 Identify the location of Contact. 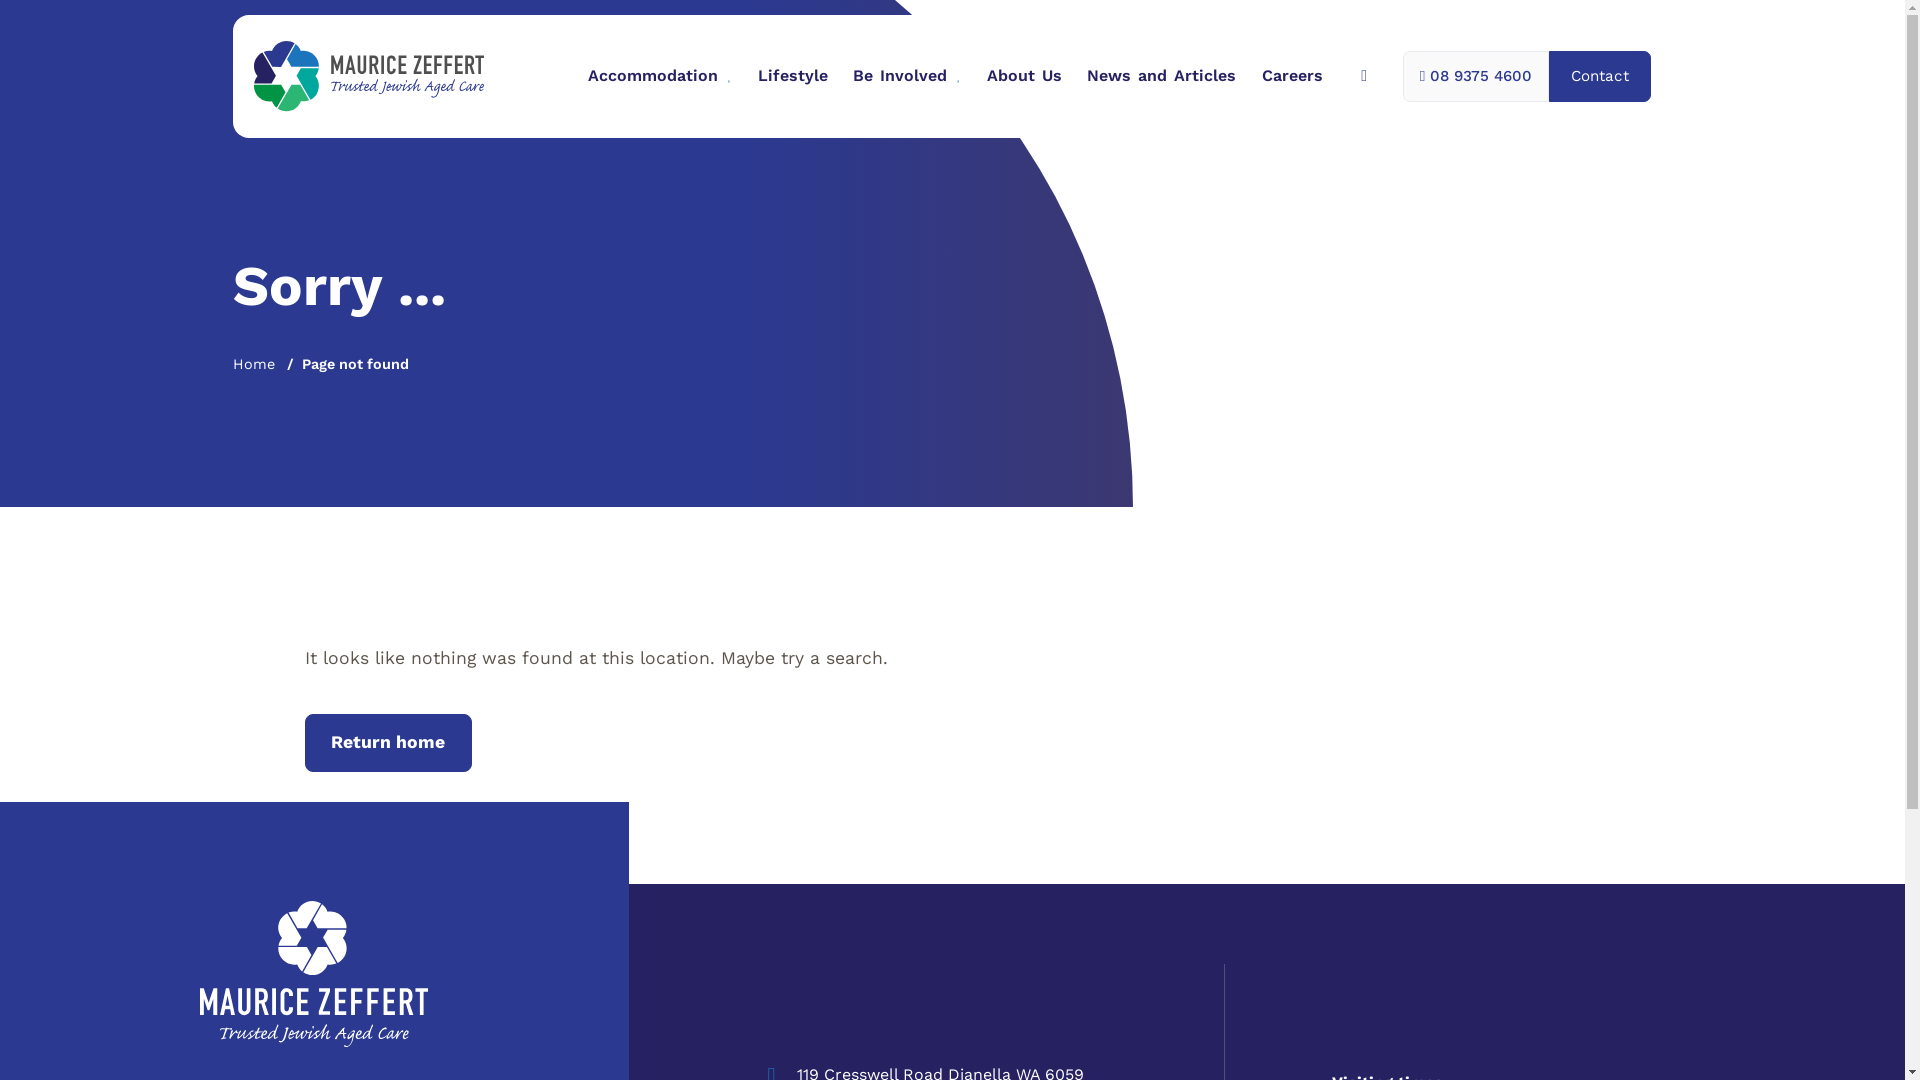
(1600, 77).